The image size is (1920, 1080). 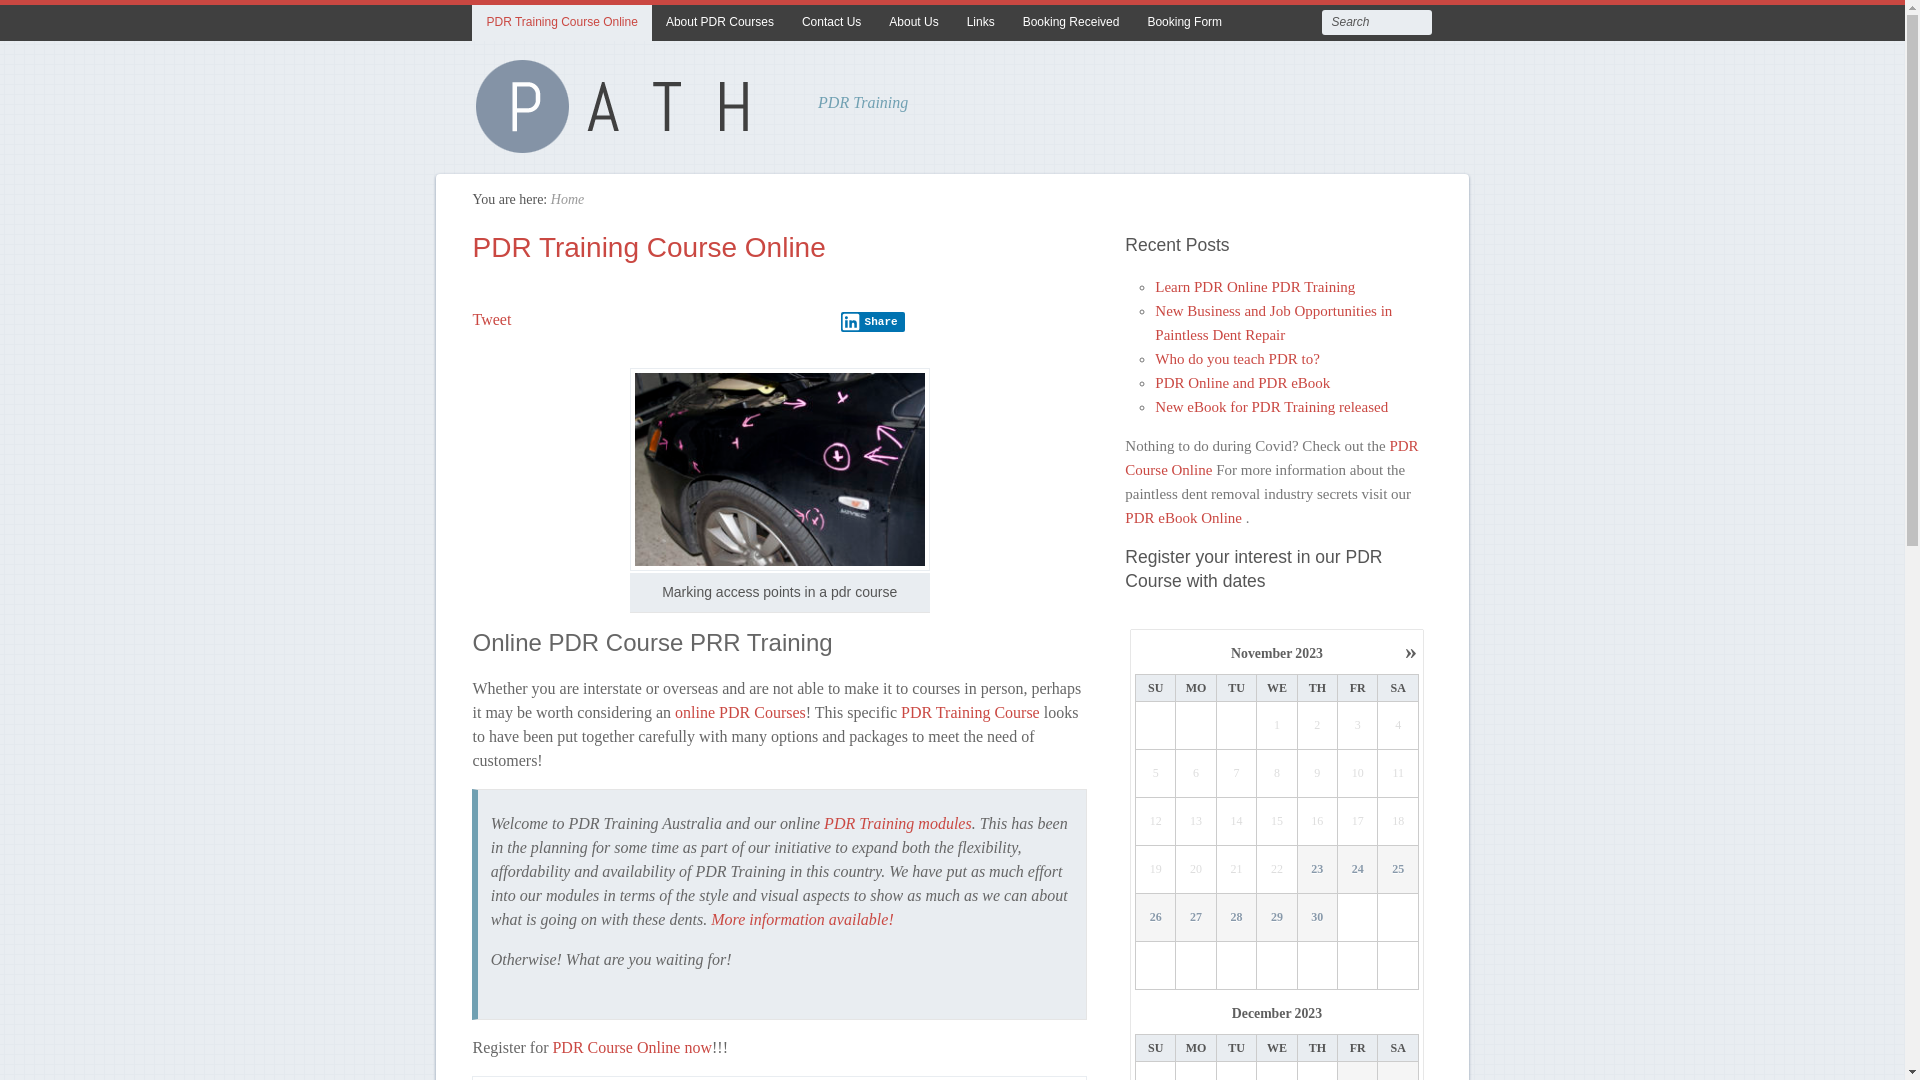 I want to click on  , so click(x=1156, y=966).